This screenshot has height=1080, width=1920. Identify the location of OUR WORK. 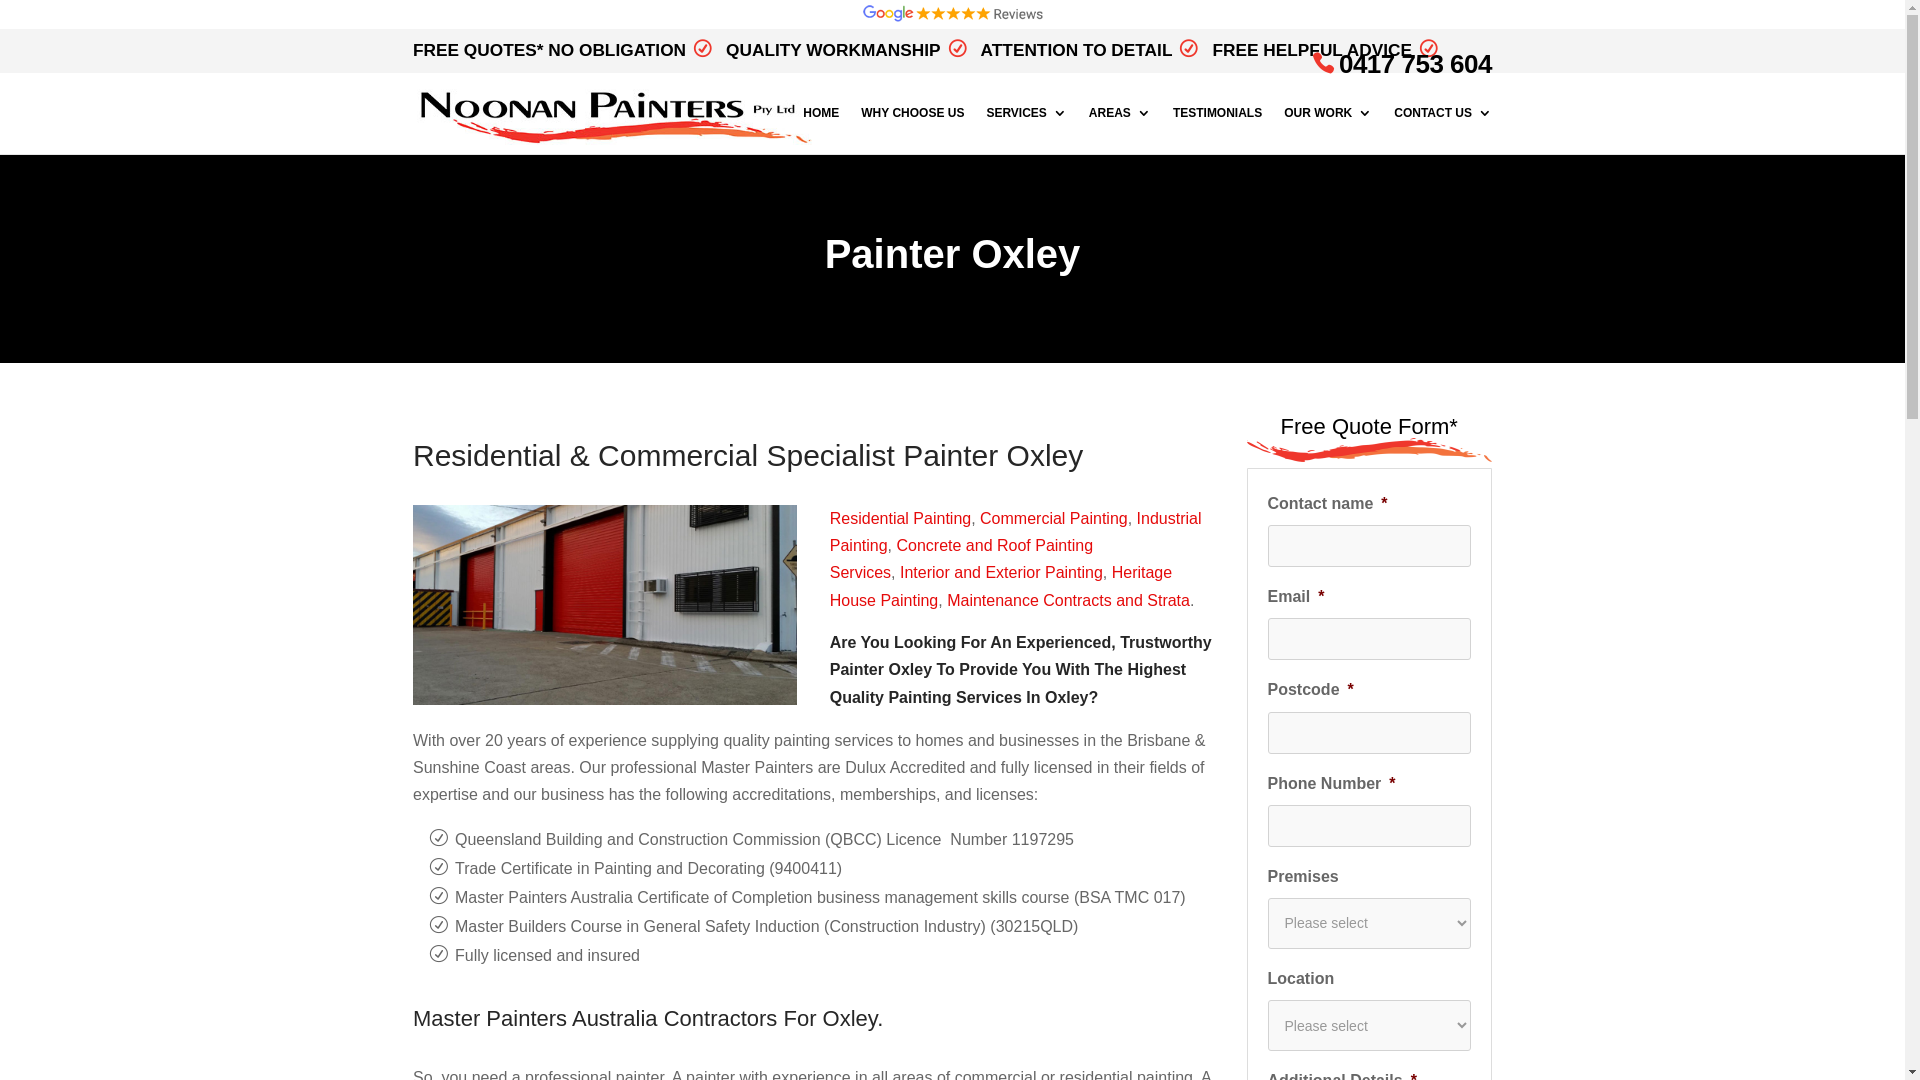
(1328, 130).